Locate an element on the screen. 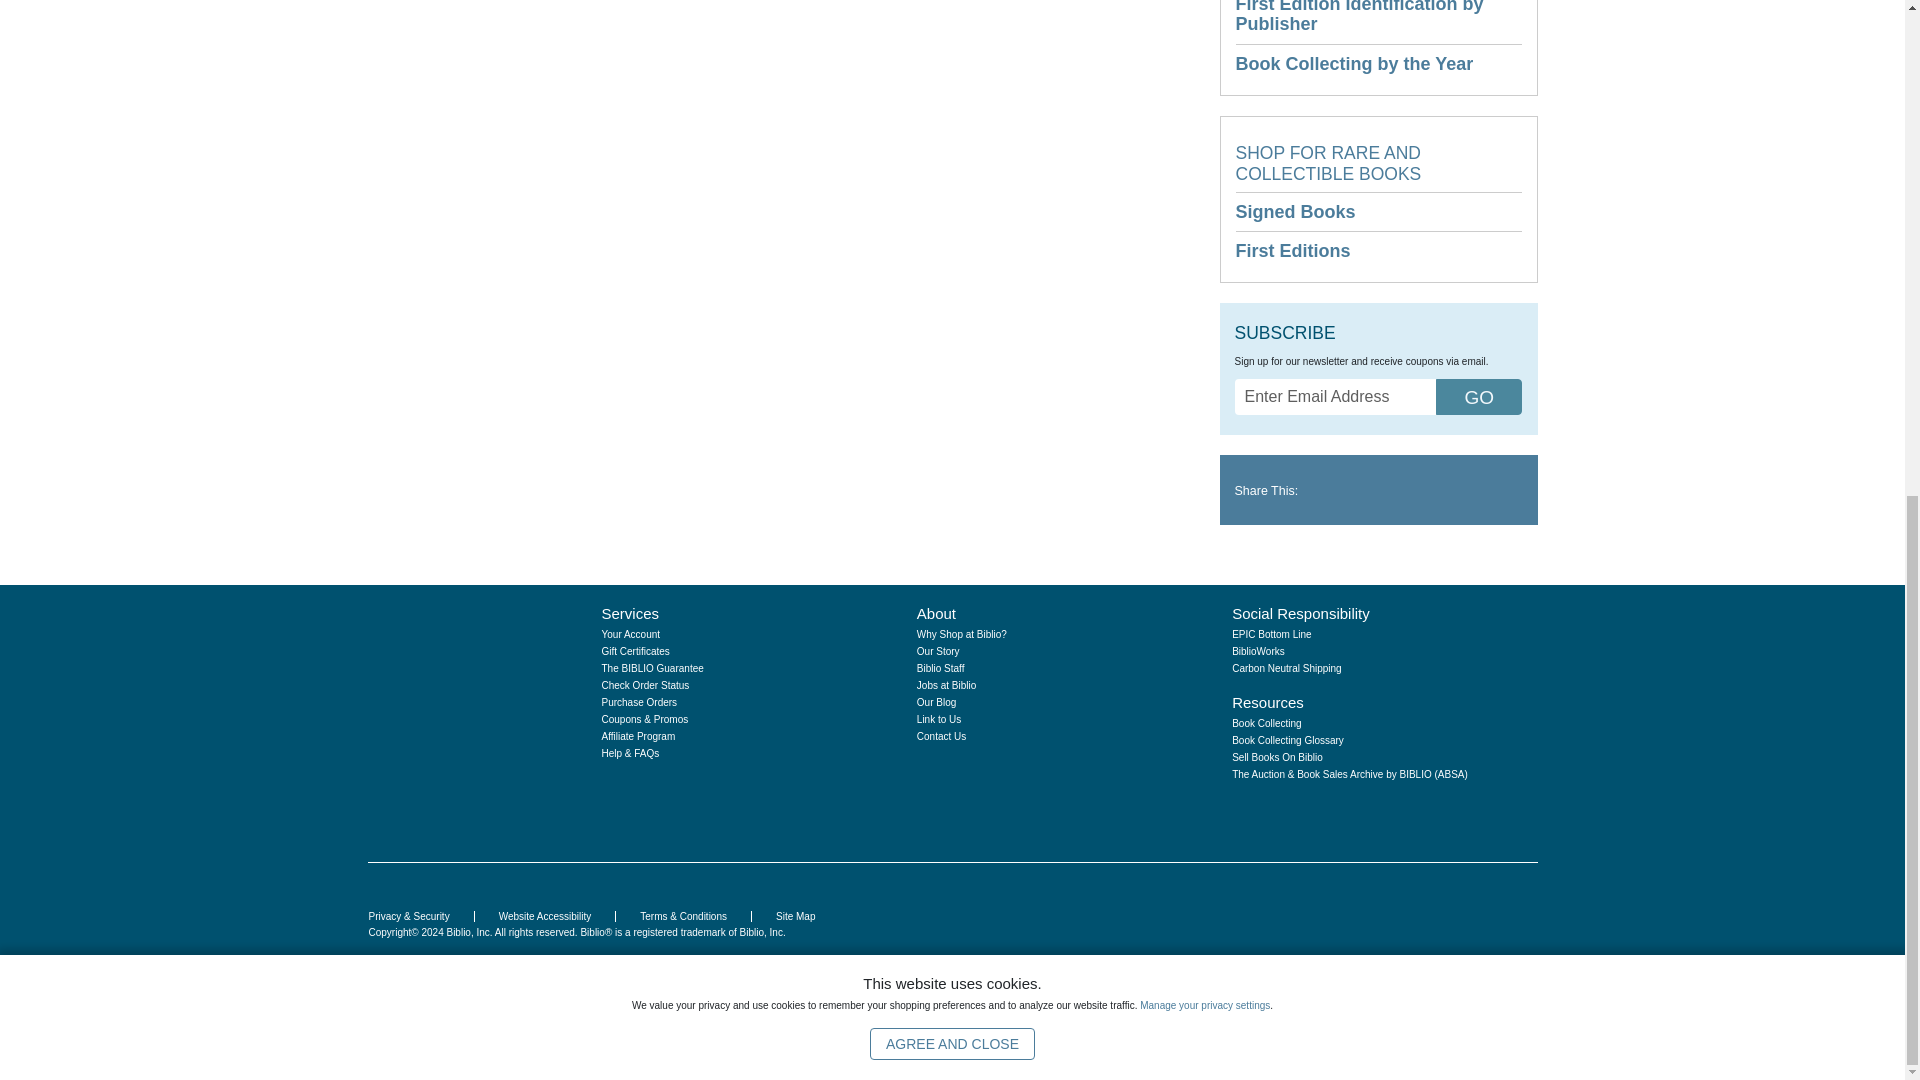  Share this on Twitter is located at coordinates (1338, 490).